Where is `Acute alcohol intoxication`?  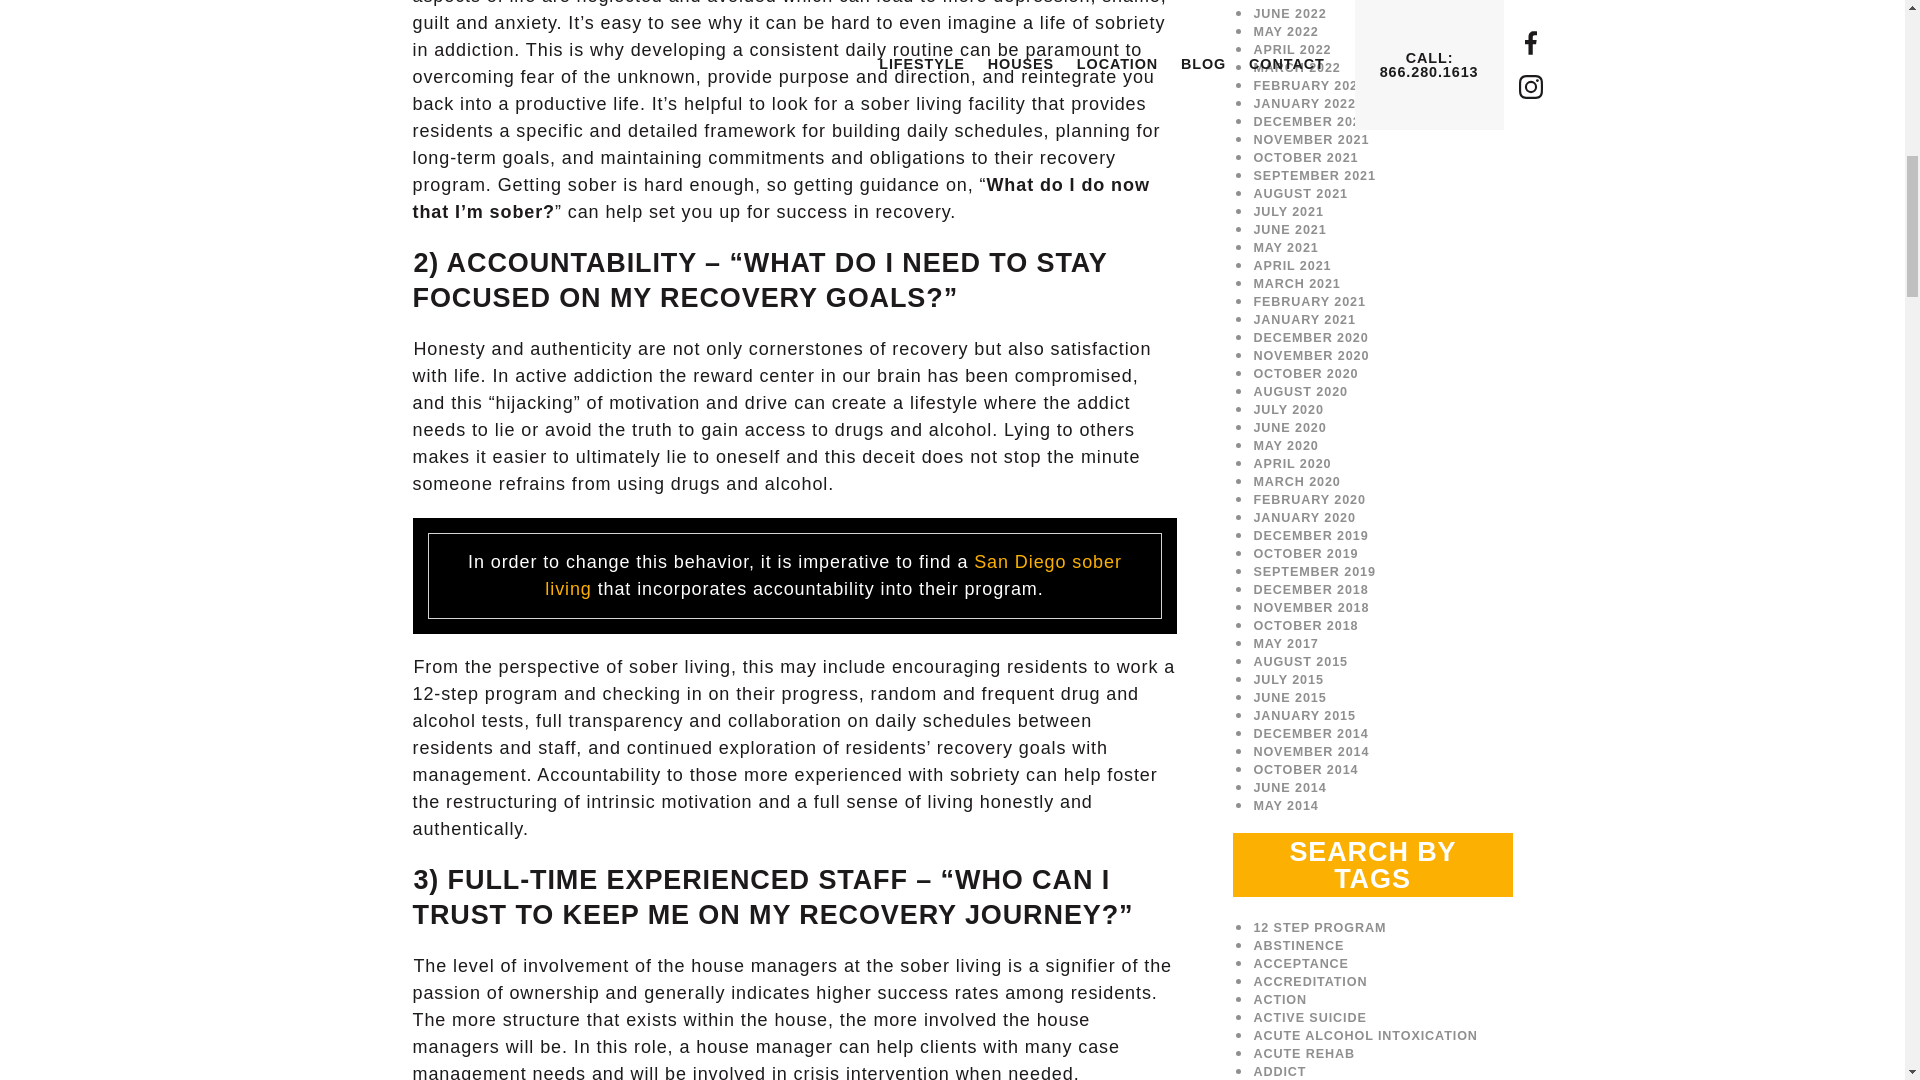 Acute alcohol intoxication is located at coordinates (1364, 1036).